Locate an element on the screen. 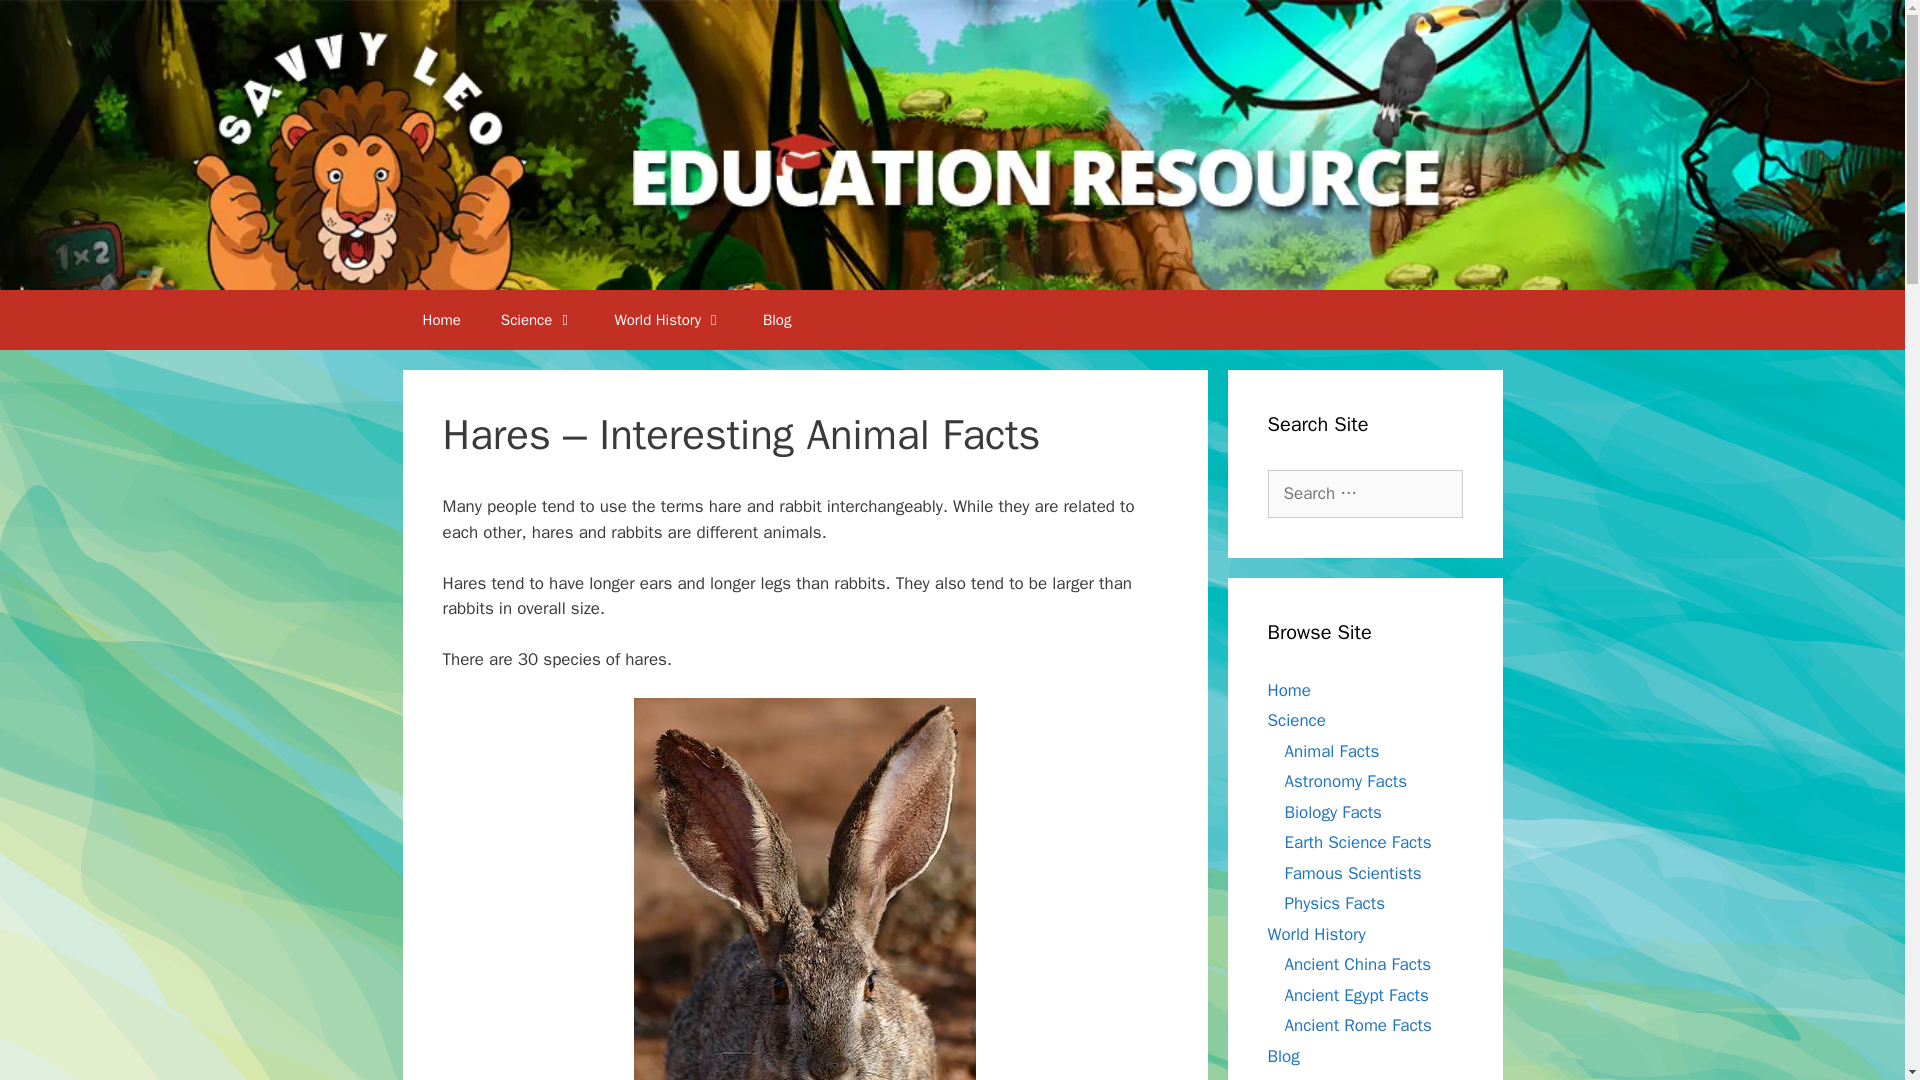 The width and height of the screenshot is (1920, 1080). Ancient China Facts is located at coordinates (1357, 964).